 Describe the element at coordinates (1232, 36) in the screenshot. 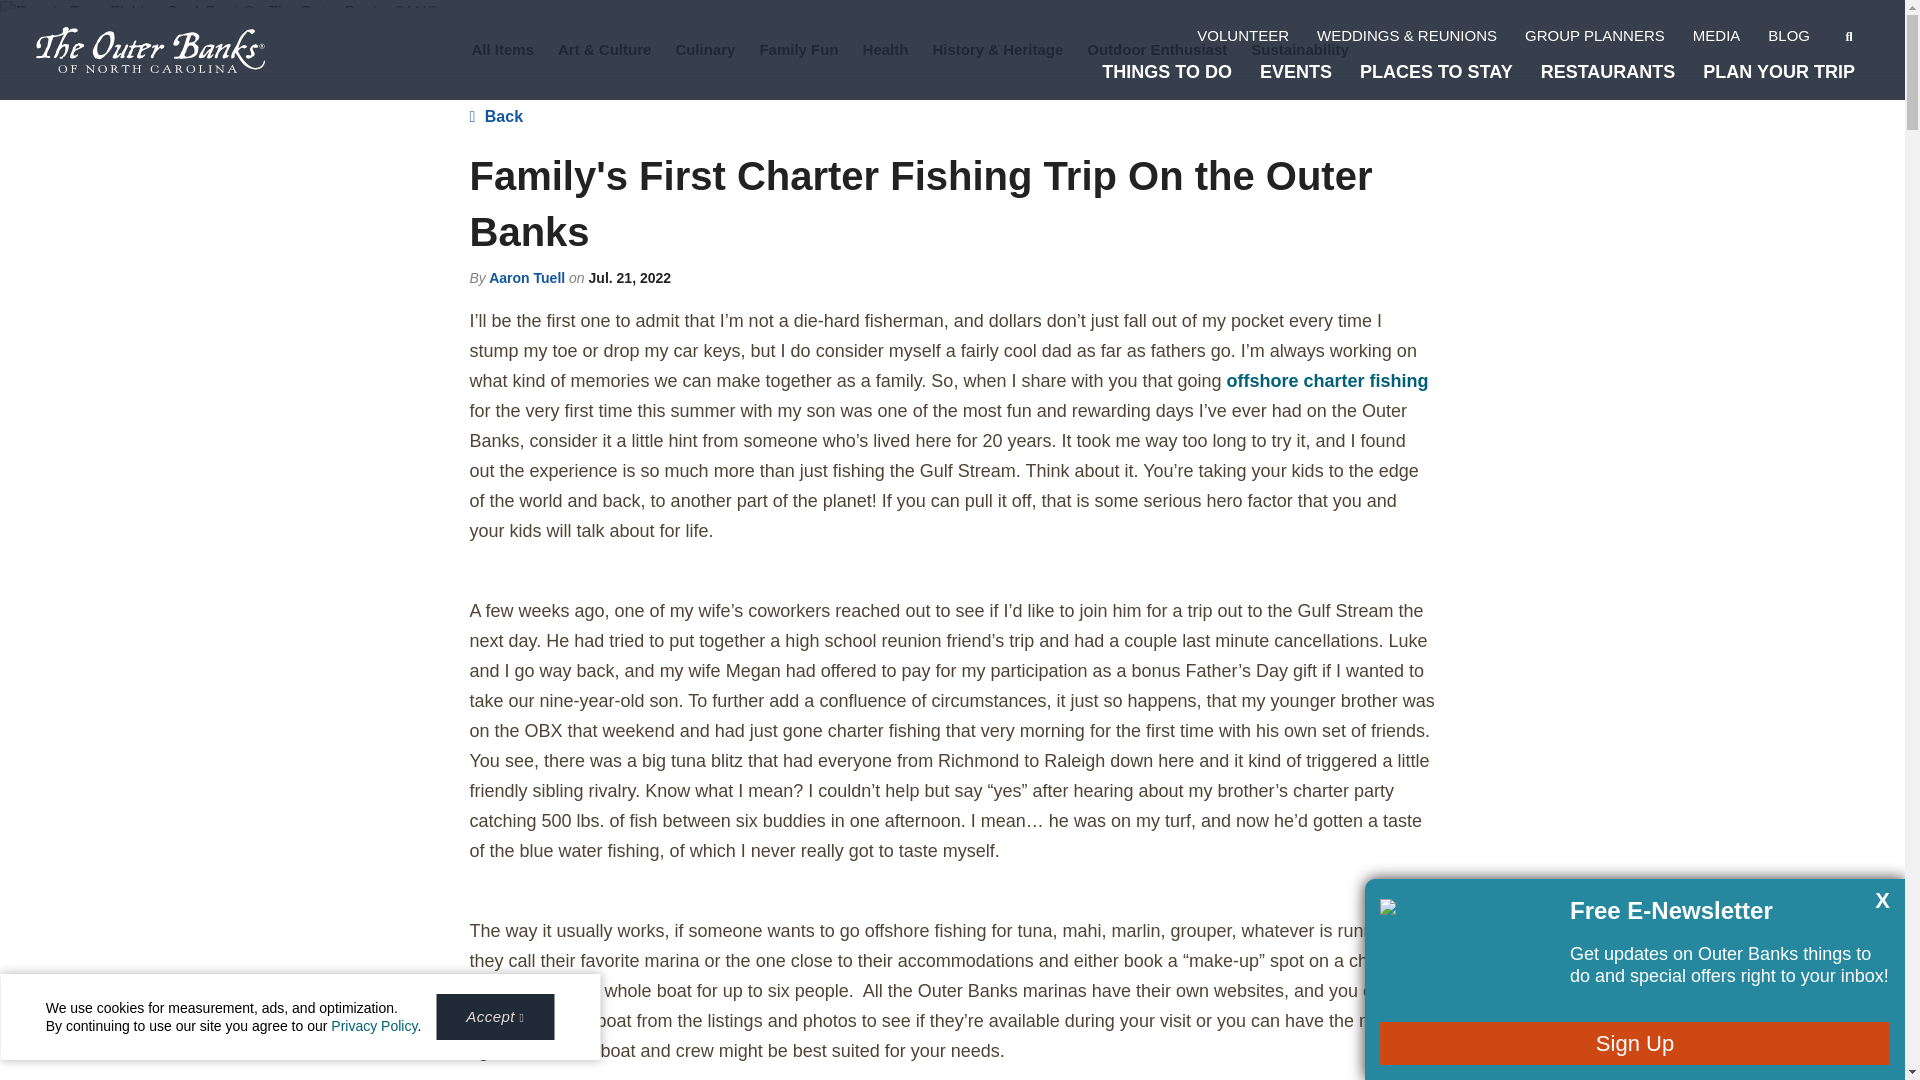

I see `VOLUNTEER` at that location.